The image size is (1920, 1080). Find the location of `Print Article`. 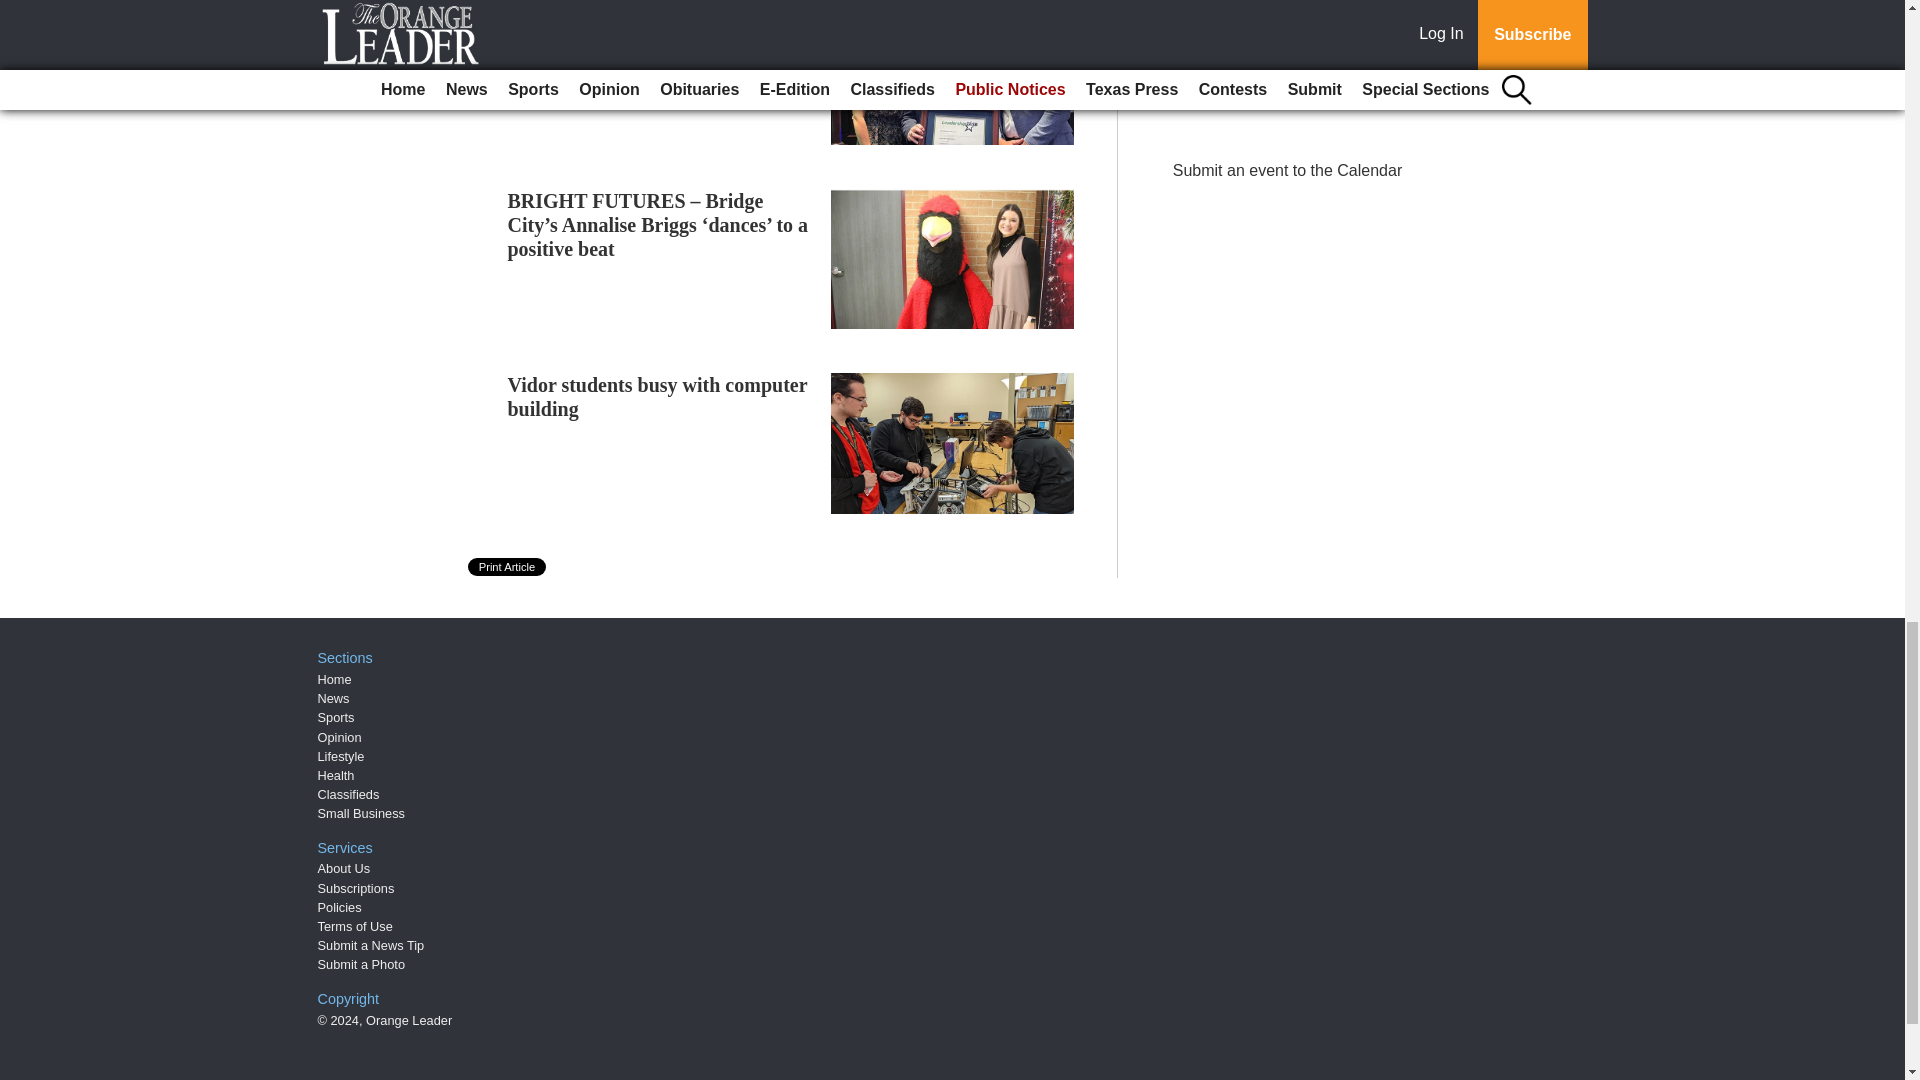

Print Article is located at coordinates (508, 566).